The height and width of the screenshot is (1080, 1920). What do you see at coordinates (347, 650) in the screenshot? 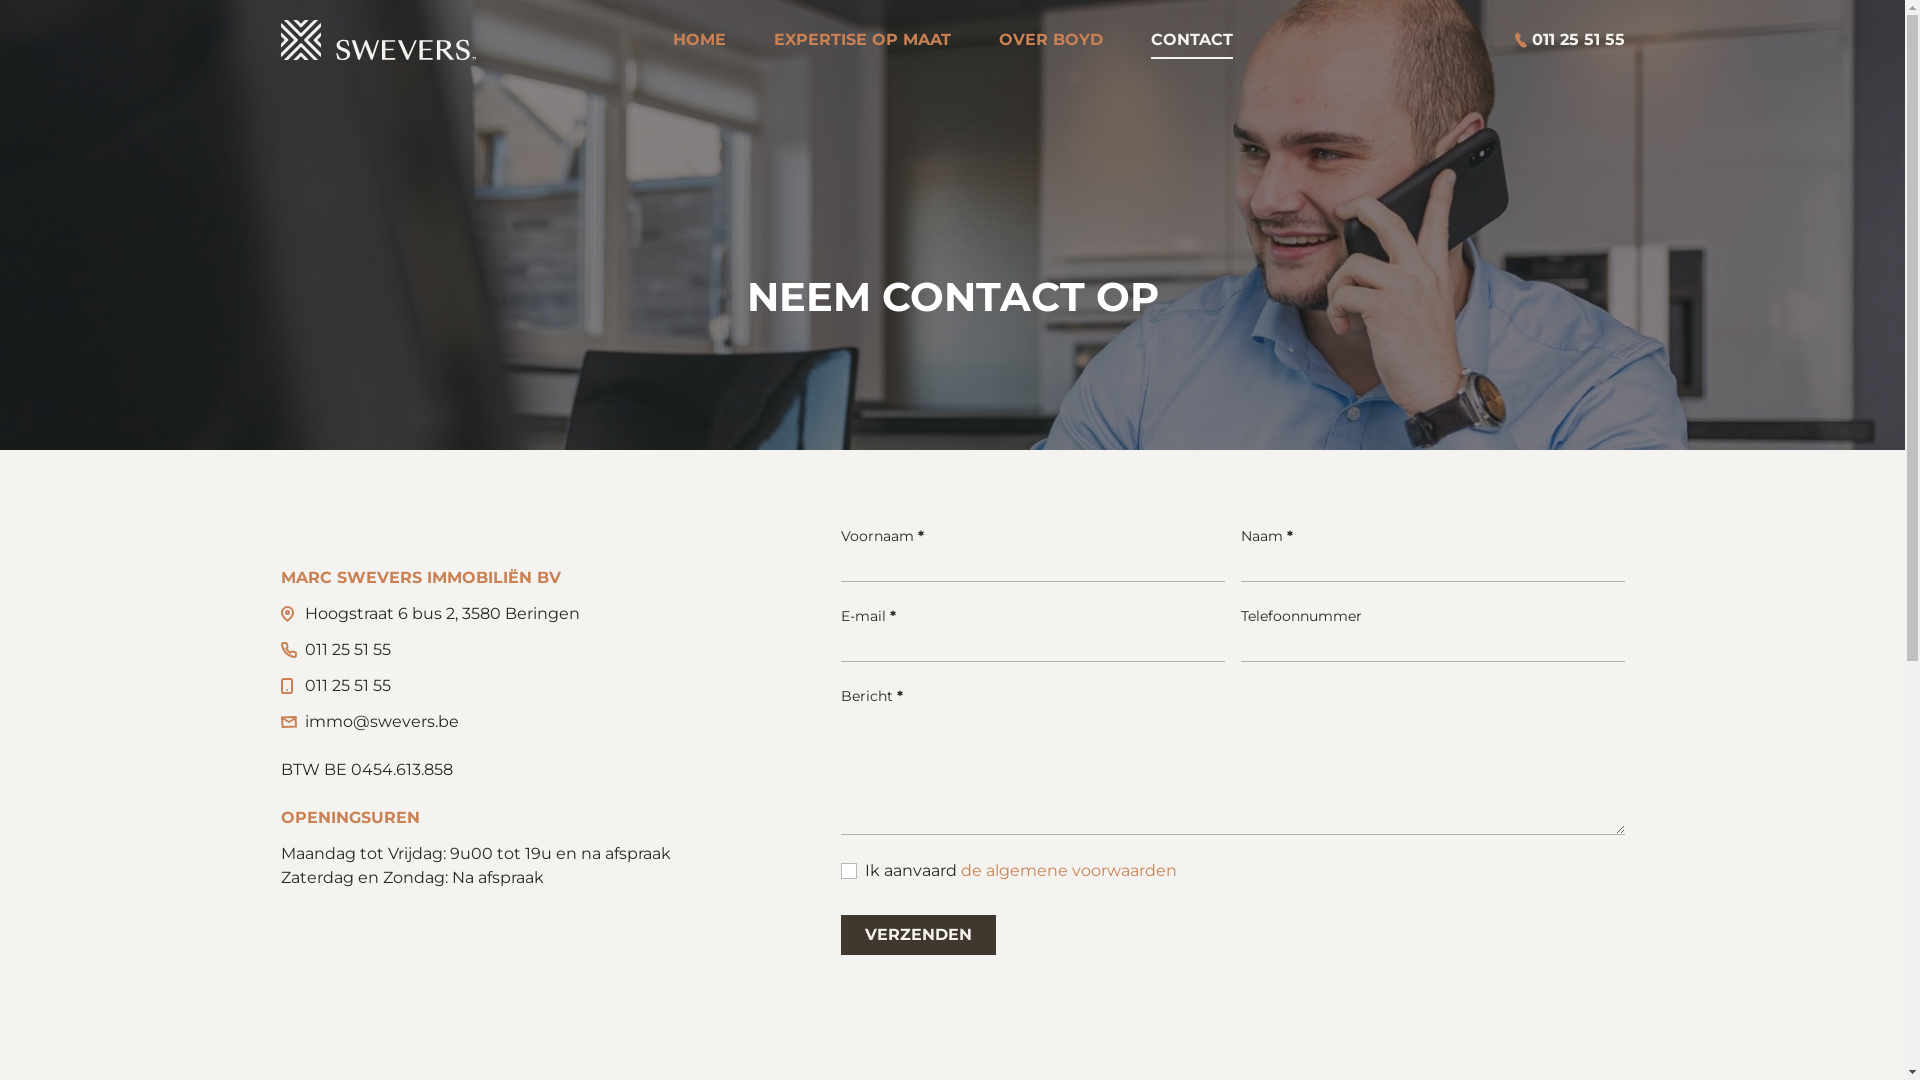
I see `011 25 51 55` at bounding box center [347, 650].